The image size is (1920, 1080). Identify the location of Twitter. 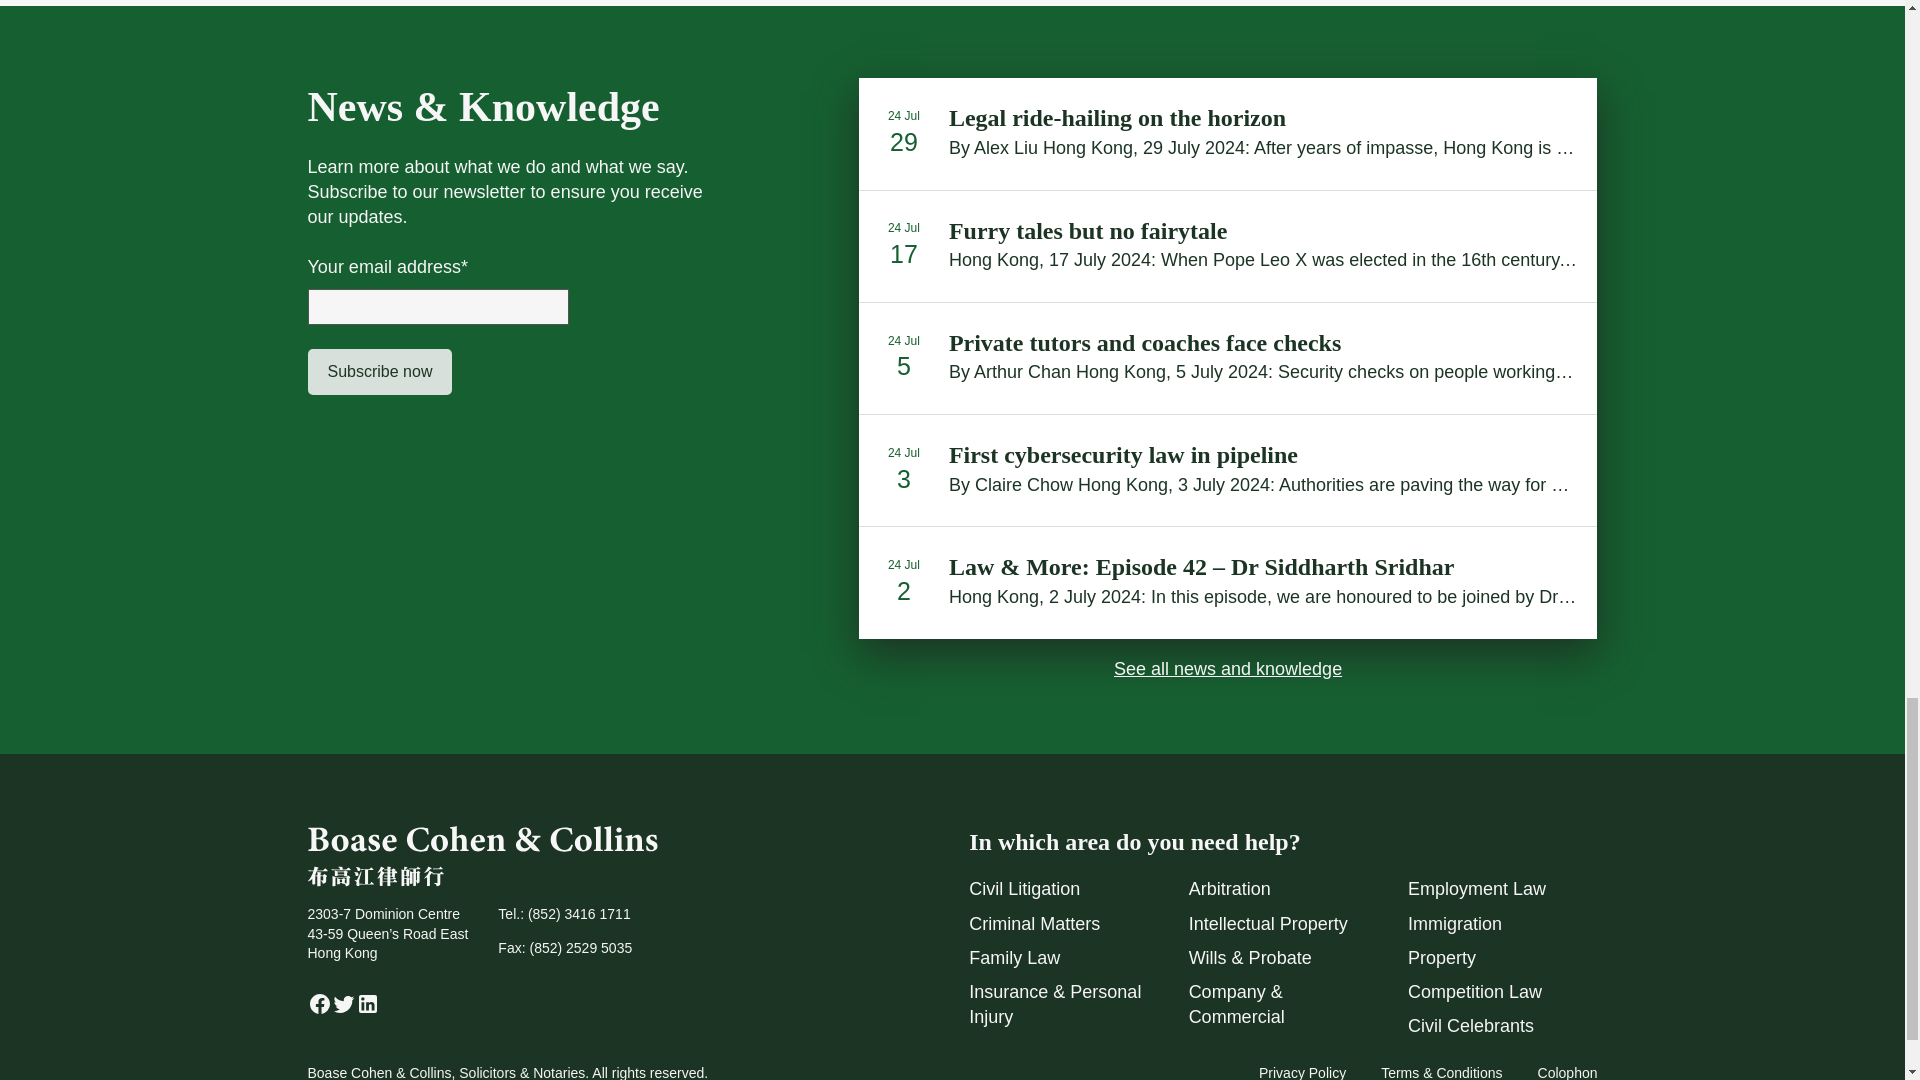
(344, 1010).